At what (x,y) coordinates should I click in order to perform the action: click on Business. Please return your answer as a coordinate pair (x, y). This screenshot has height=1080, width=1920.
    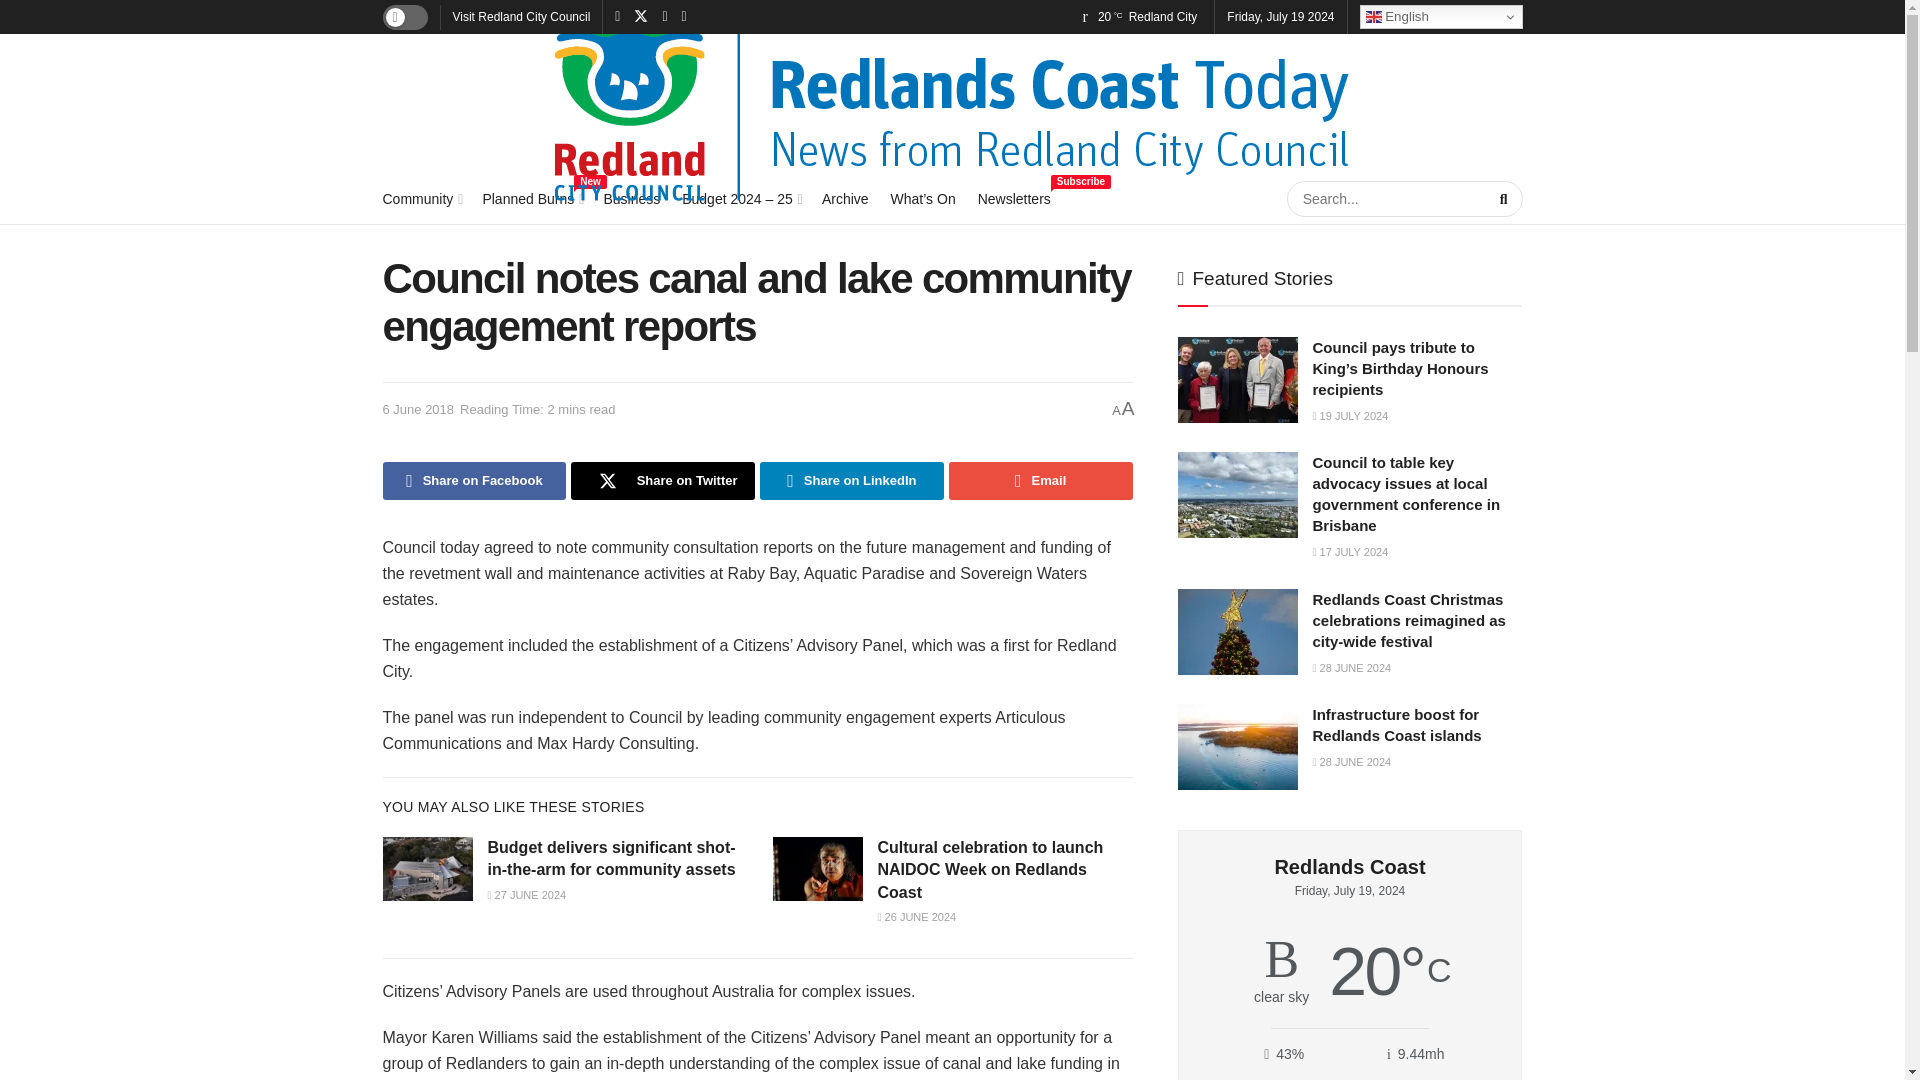
    Looking at the image, I should click on (631, 198).